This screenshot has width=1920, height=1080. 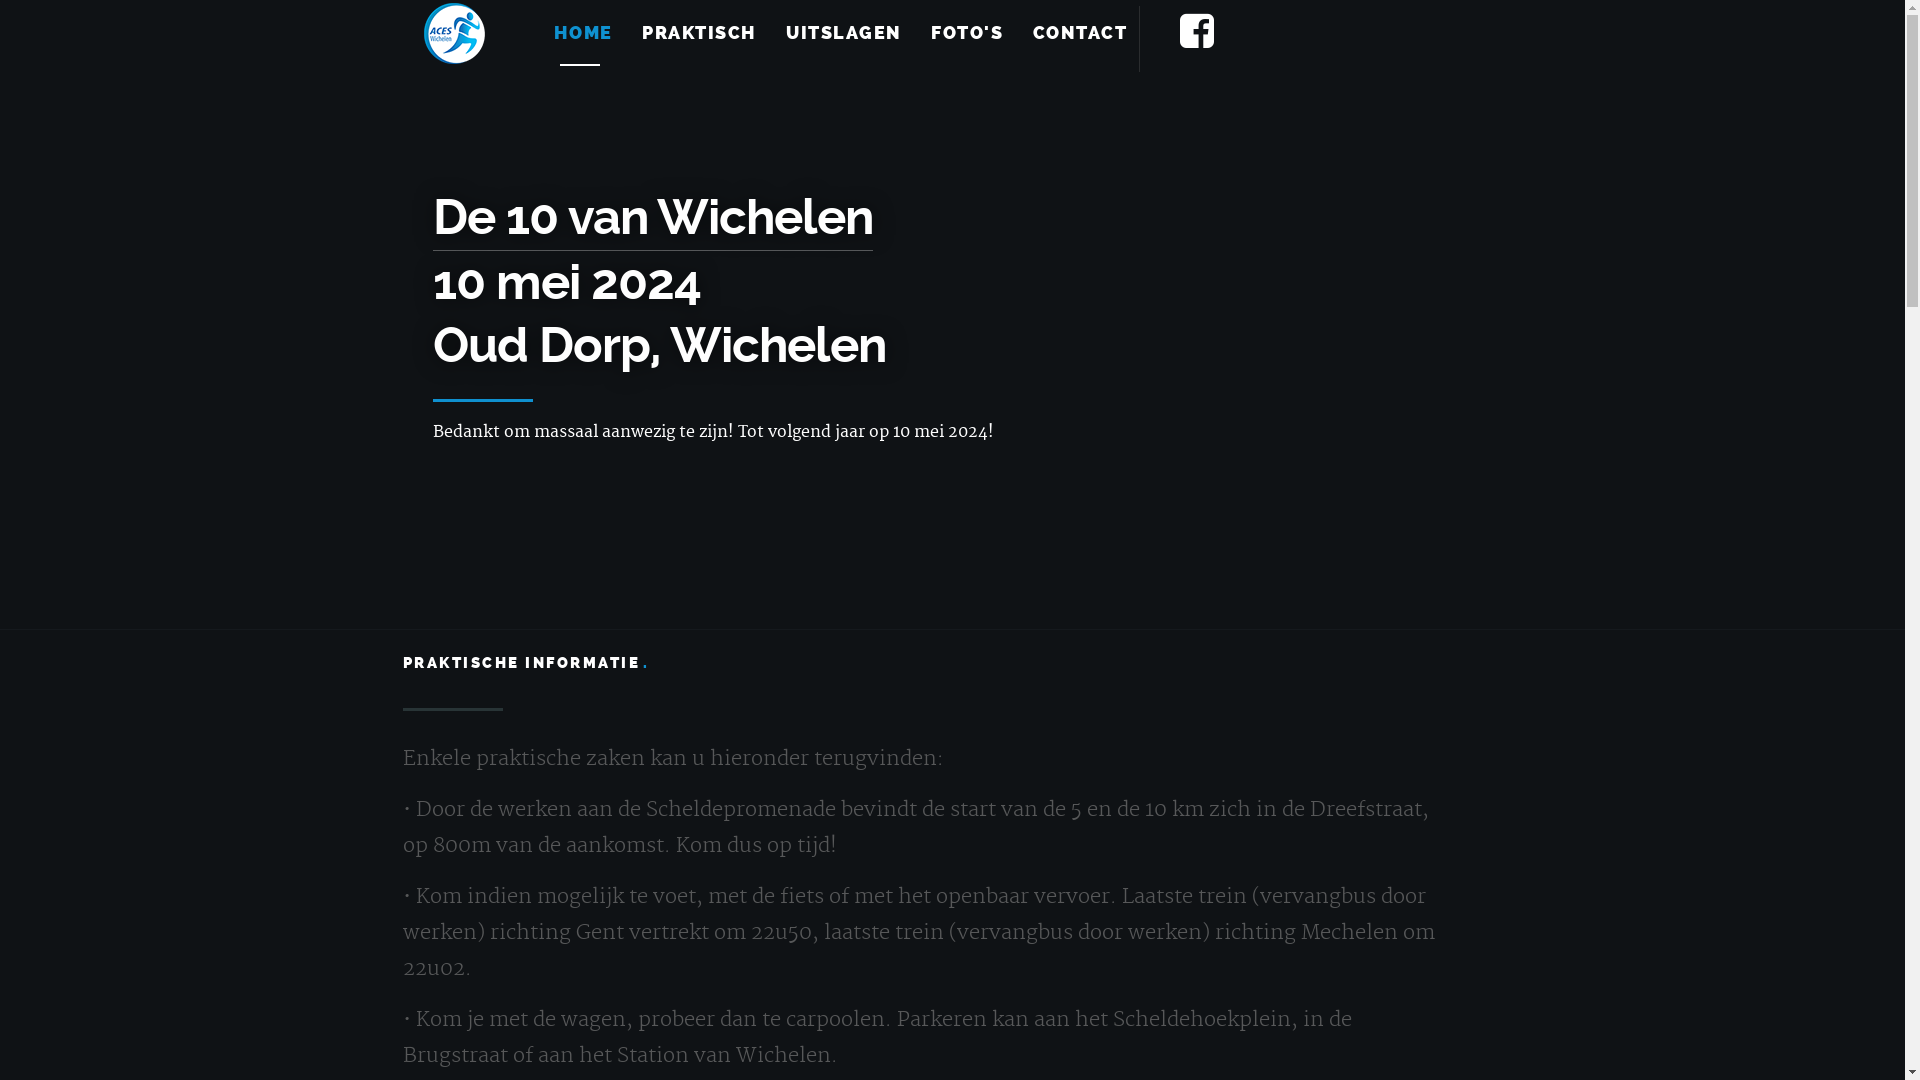 I want to click on CONTACT, so click(x=1080, y=33).